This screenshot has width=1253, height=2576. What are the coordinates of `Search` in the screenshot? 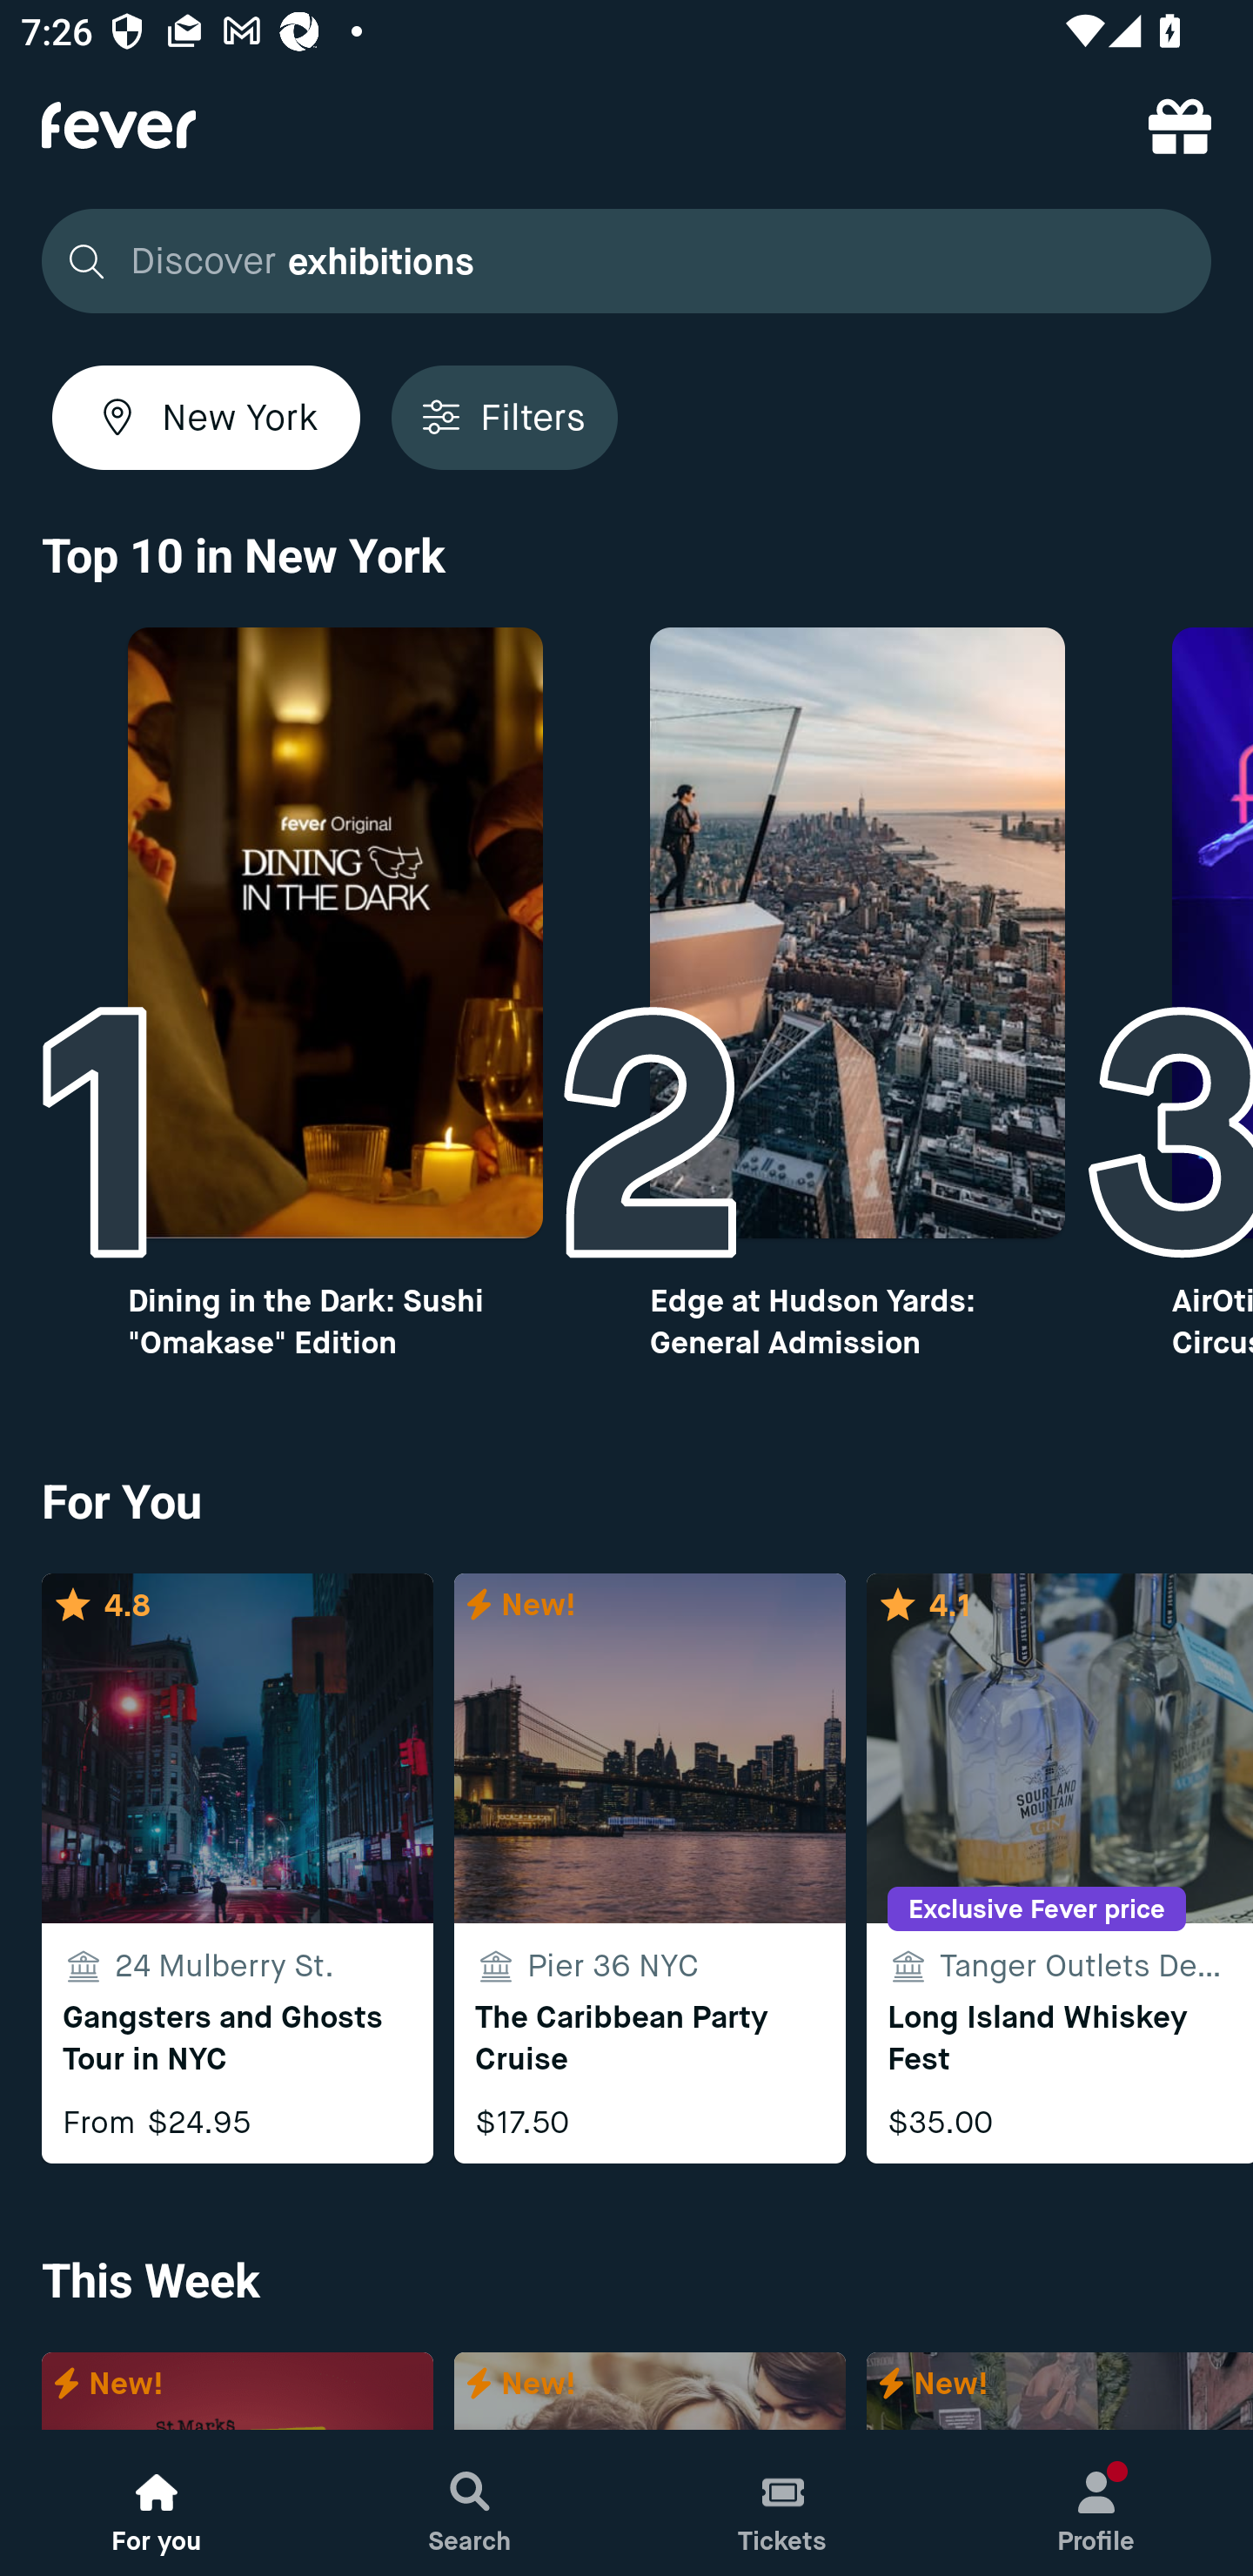 It's located at (470, 2503).